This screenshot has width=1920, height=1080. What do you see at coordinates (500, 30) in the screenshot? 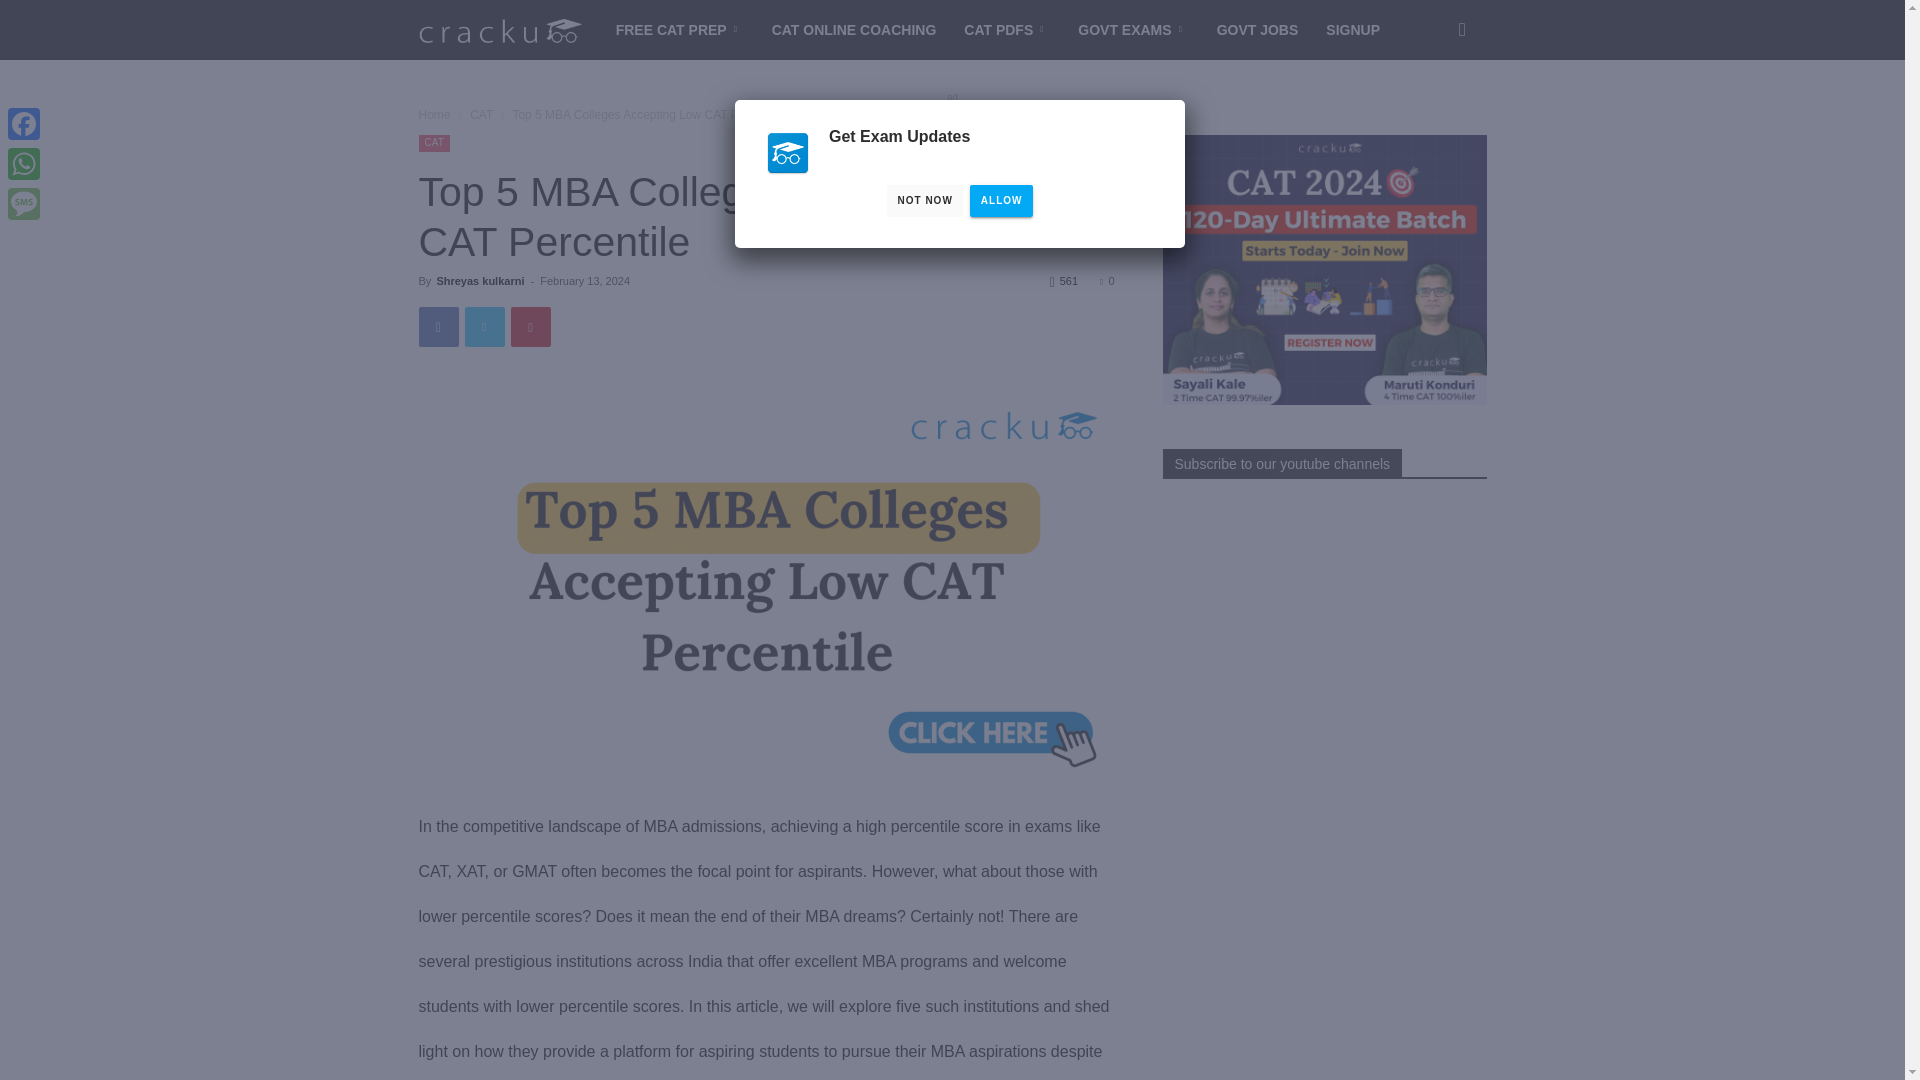
I see `Cracku - Exam prep for CAT, Banking, Railways, SSC` at bounding box center [500, 30].